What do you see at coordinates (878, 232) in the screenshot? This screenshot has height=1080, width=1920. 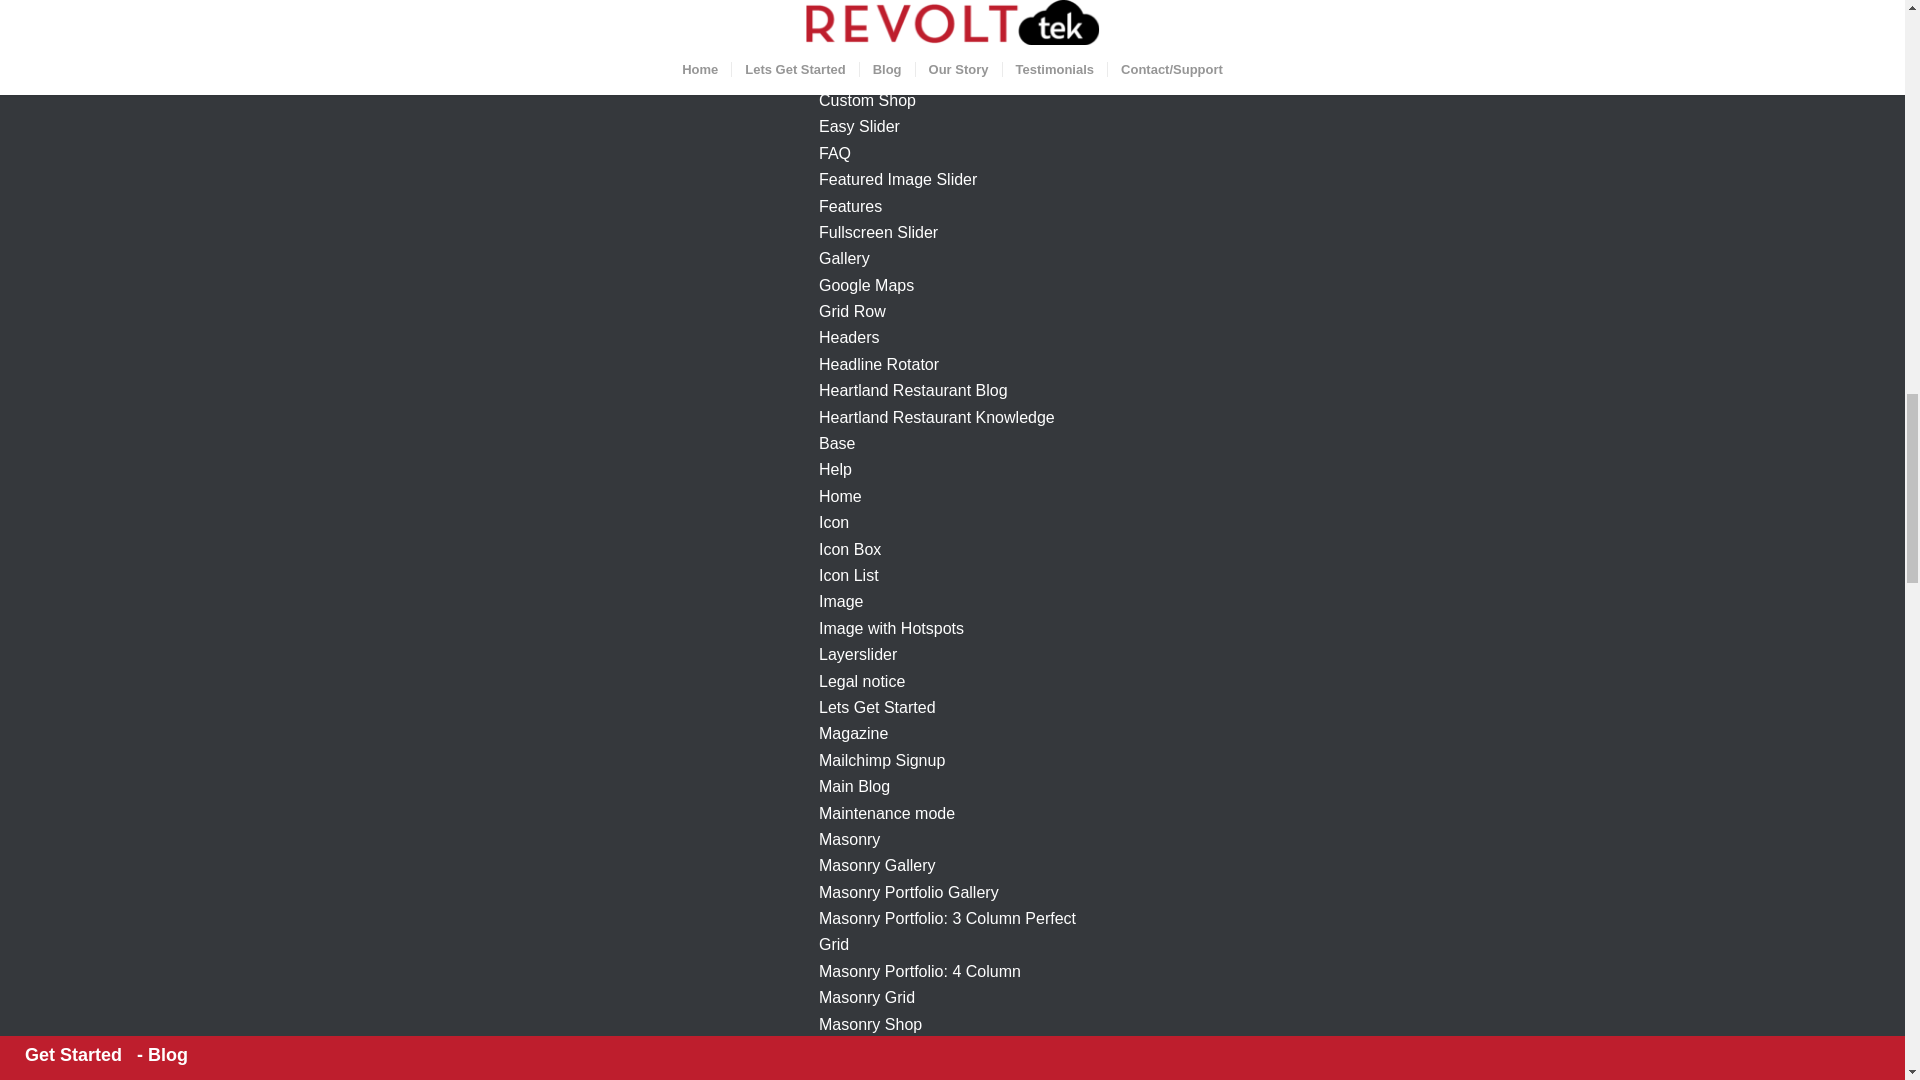 I see `Fullscreen Slider` at bounding box center [878, 232].